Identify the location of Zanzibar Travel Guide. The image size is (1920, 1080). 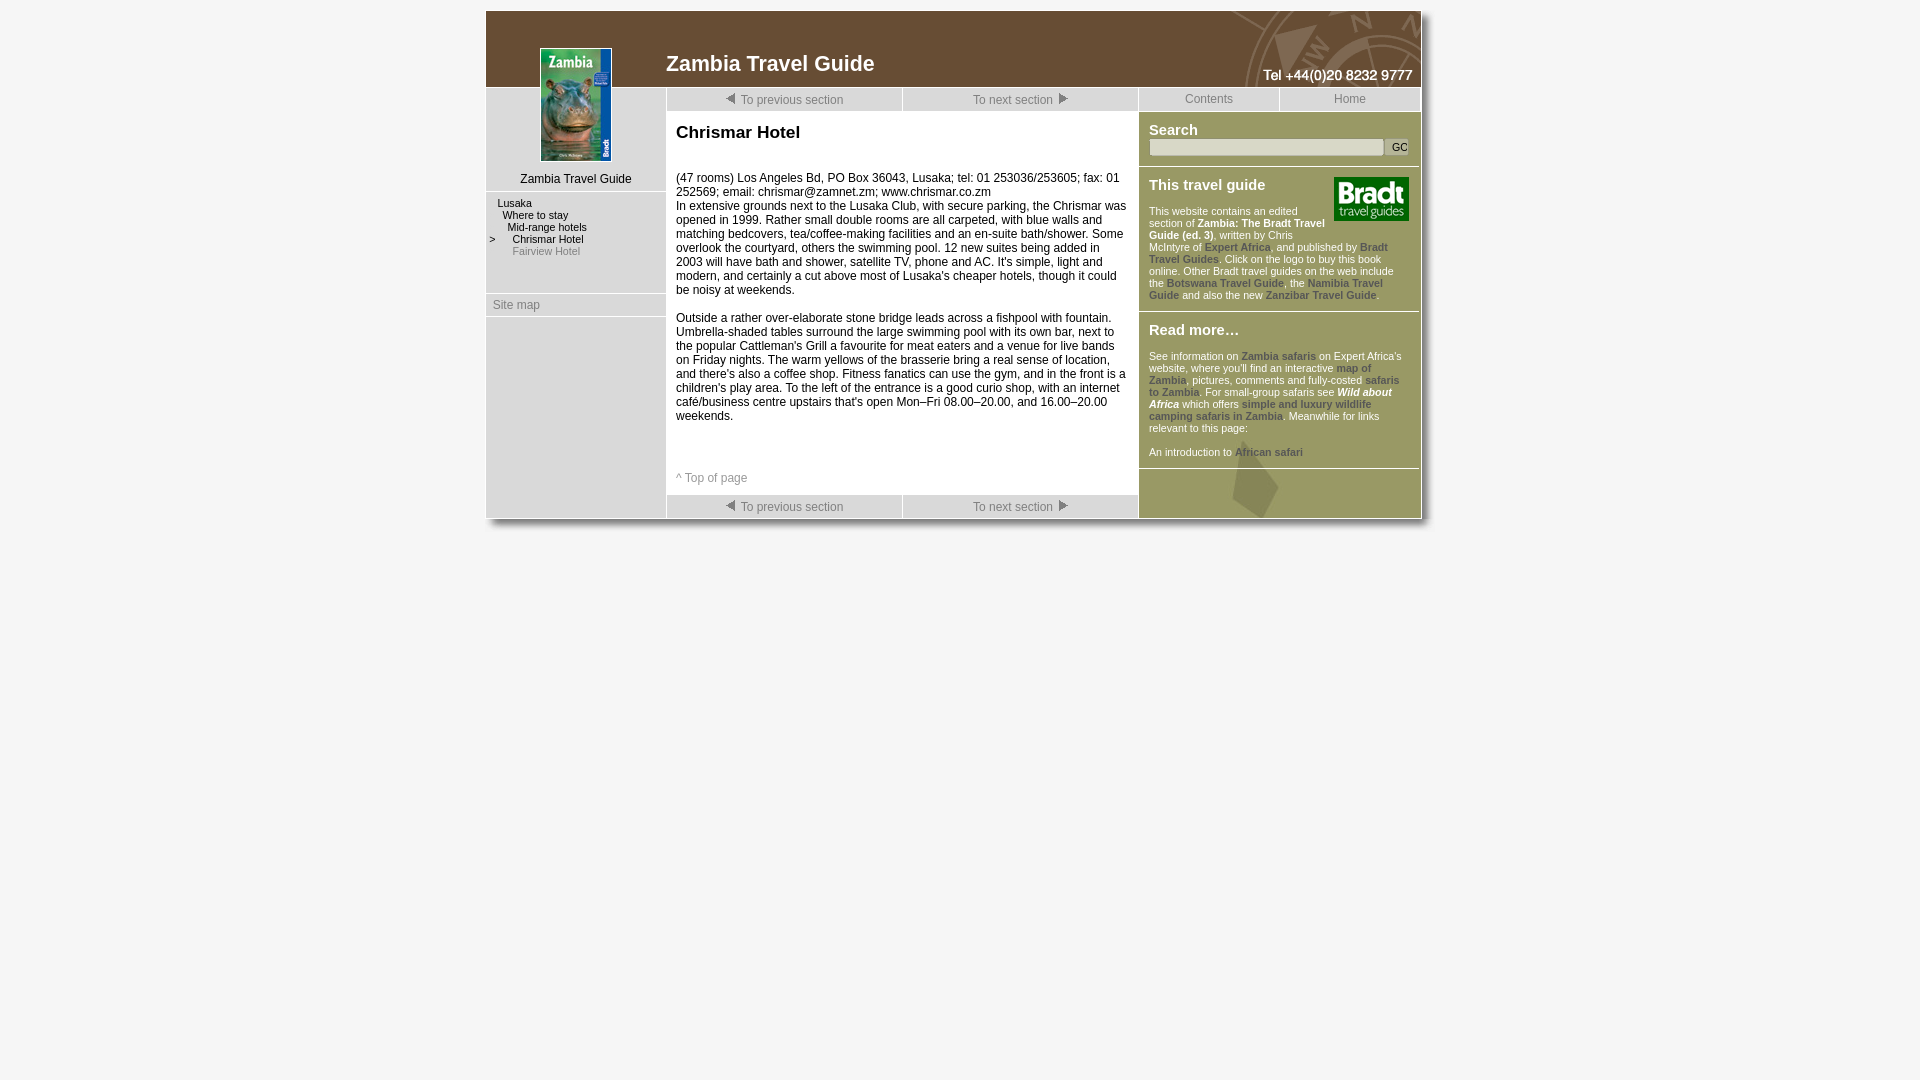
(1320, 295).